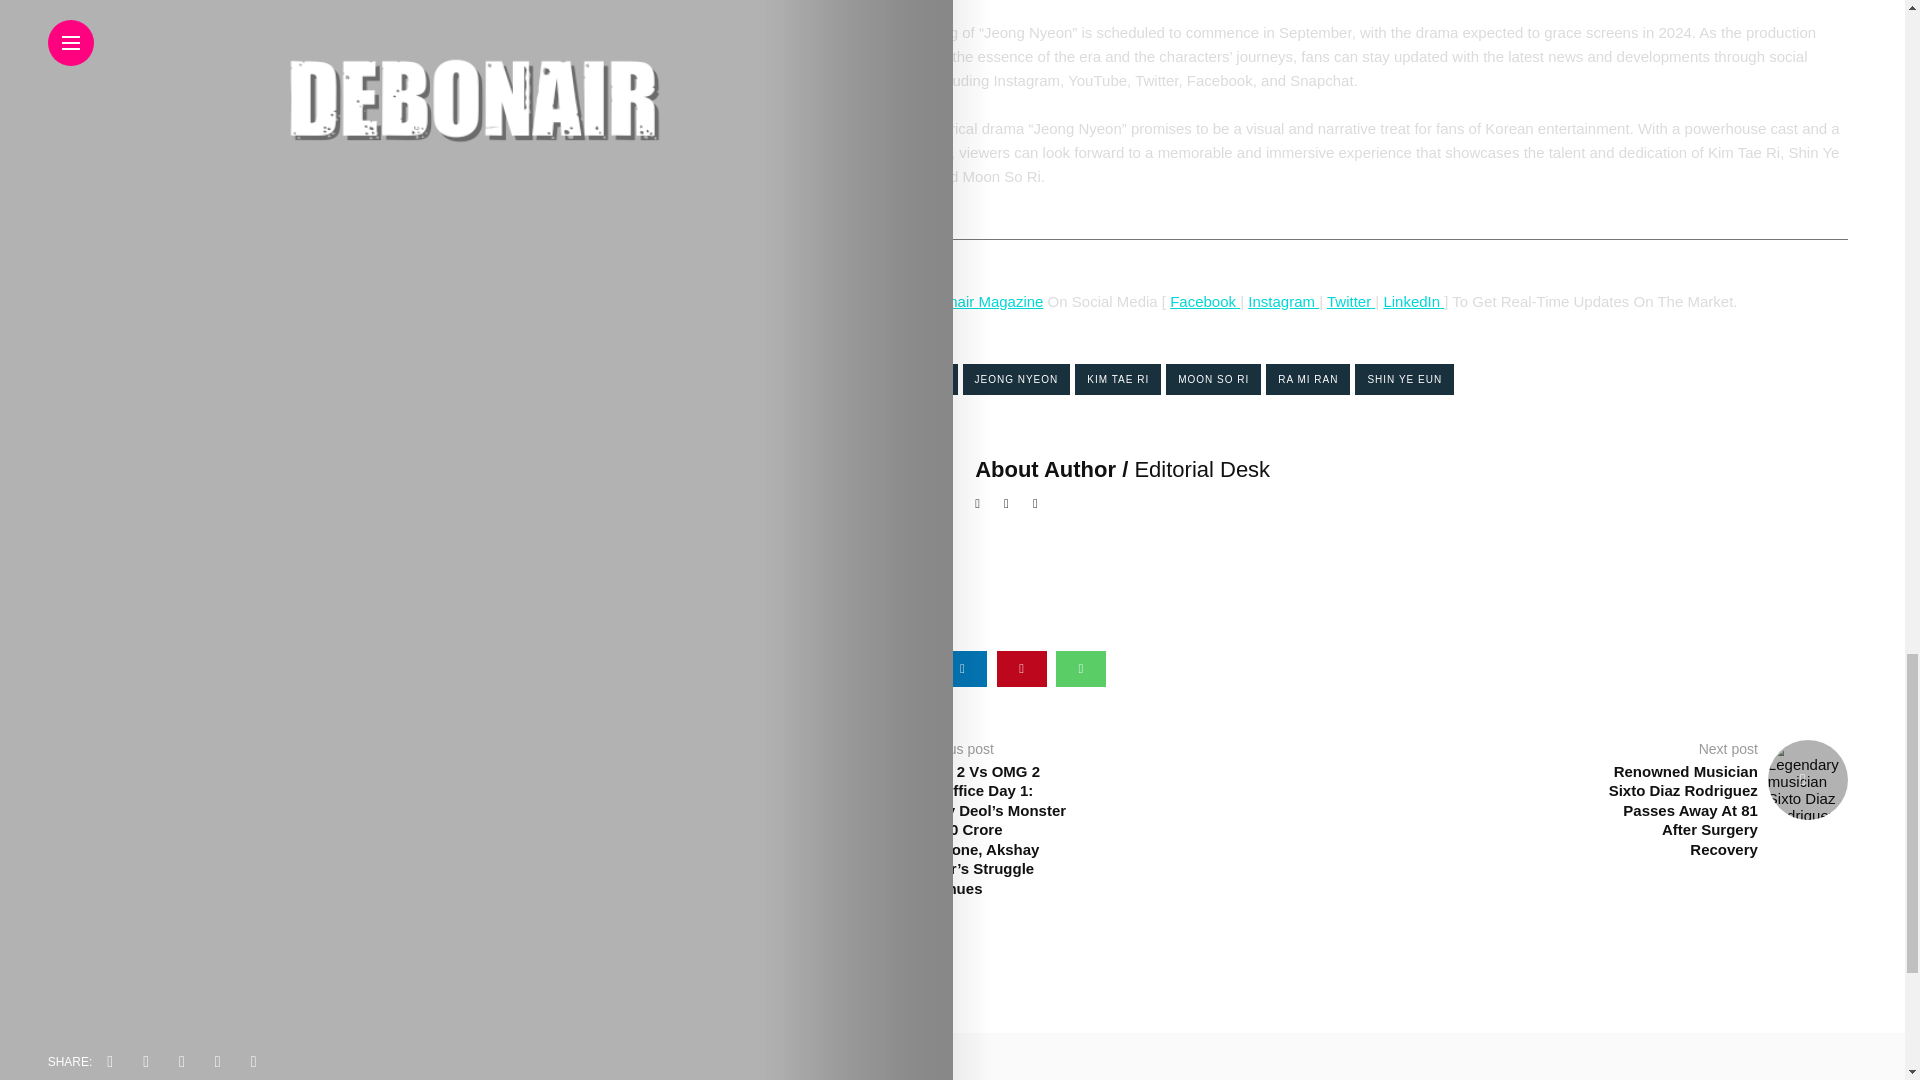 Image resolution: width=1920 pixels, height=1080 pixels. Describe the element at coordinates (1202, 468) in the screenshot. I see `Posts by Editorial Desk` at that location.